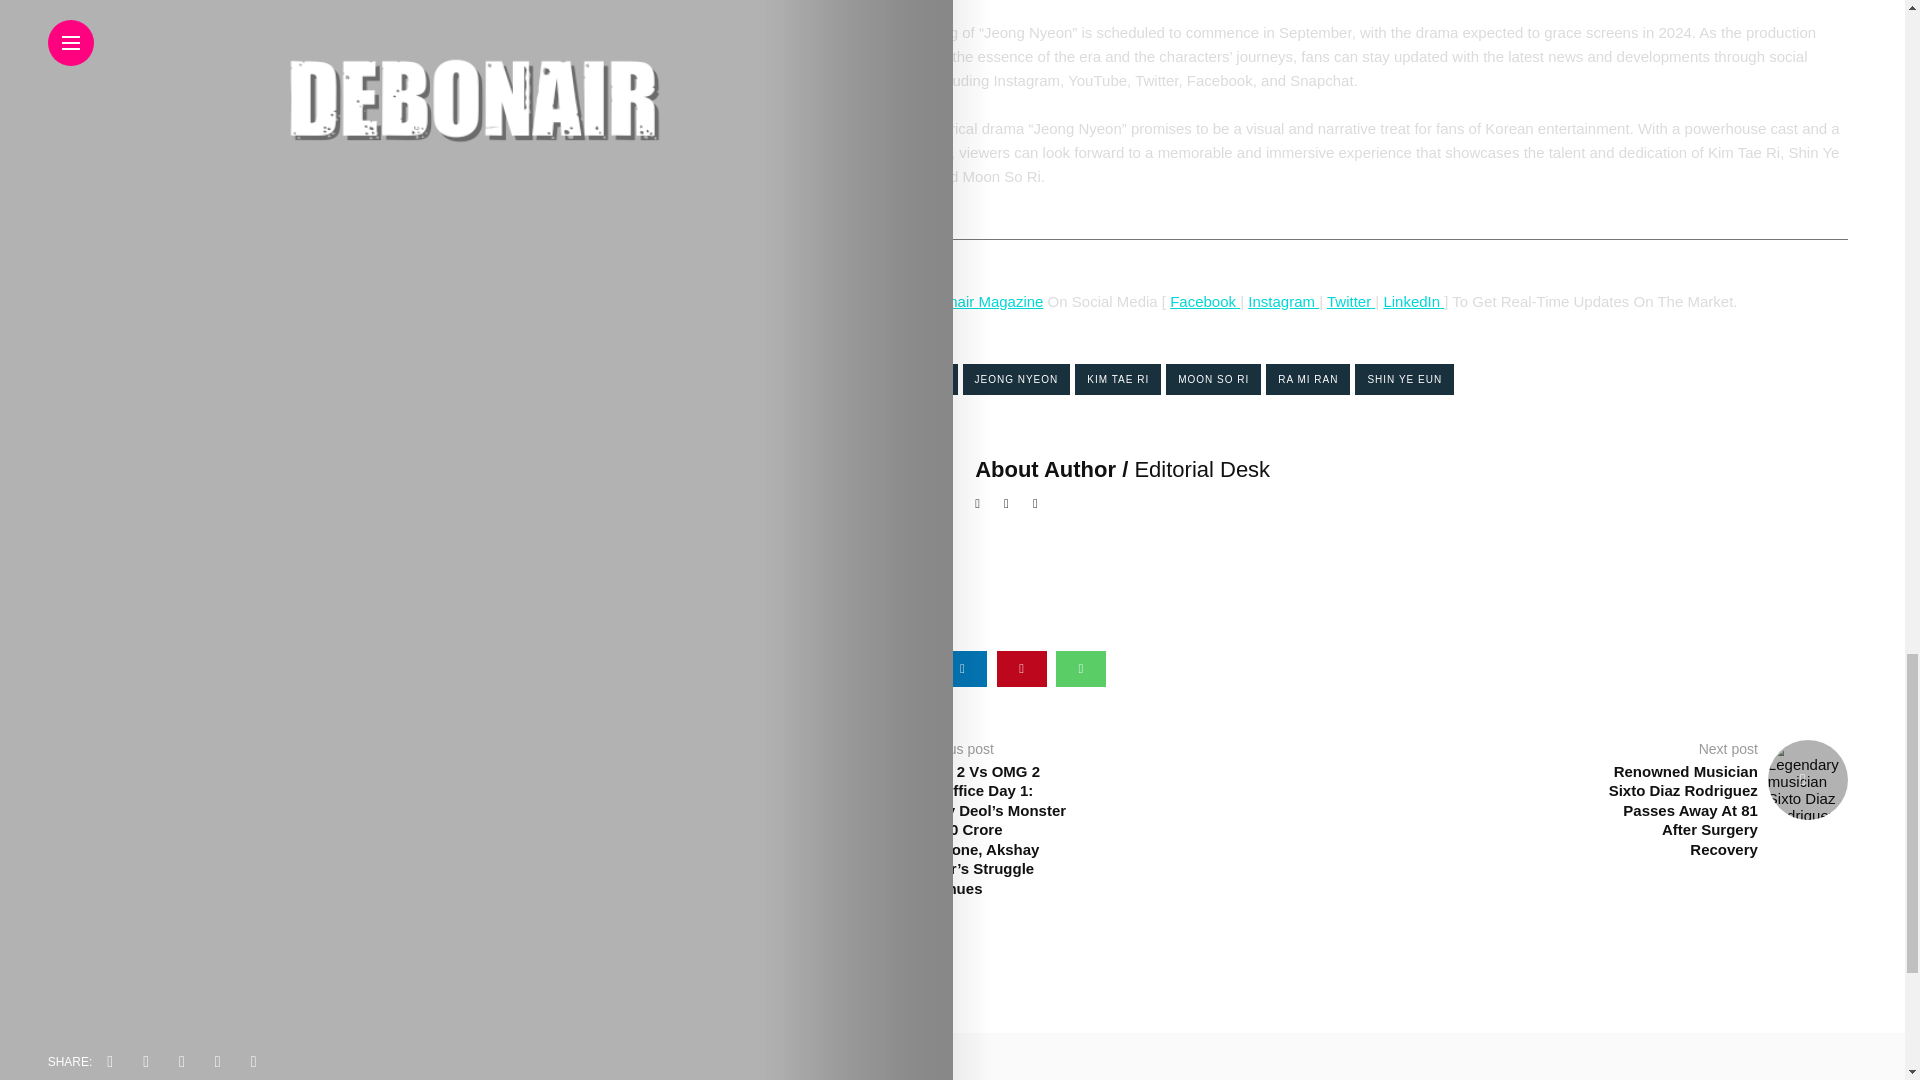 Image resolution: width=1920 pixels, height=1080 pixels. Describe the element at coordinates (1202, 468) in the screenshot. I see `Posts by Editorial Desk` at that location.